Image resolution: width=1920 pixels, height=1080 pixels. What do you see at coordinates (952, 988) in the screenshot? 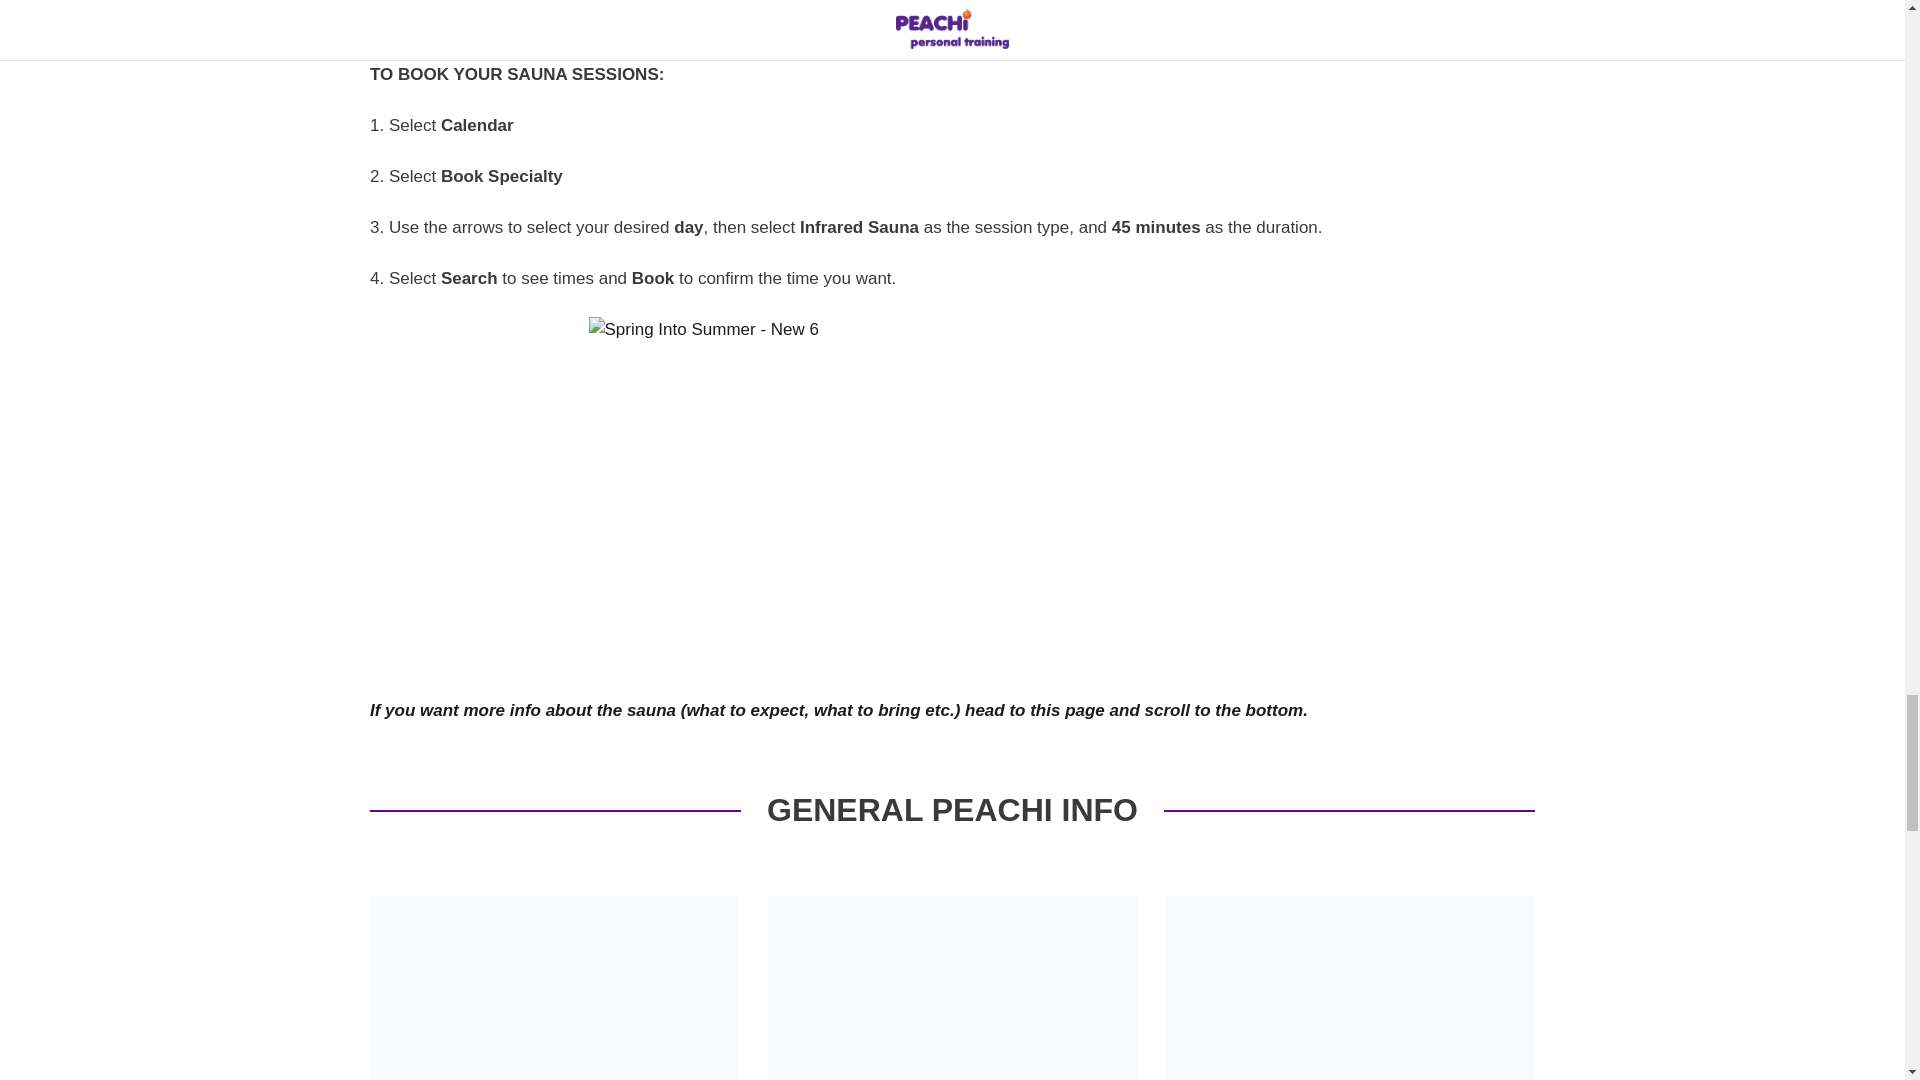
I see `Current Webpage Tiles-9` at bounding box center [952, 988].